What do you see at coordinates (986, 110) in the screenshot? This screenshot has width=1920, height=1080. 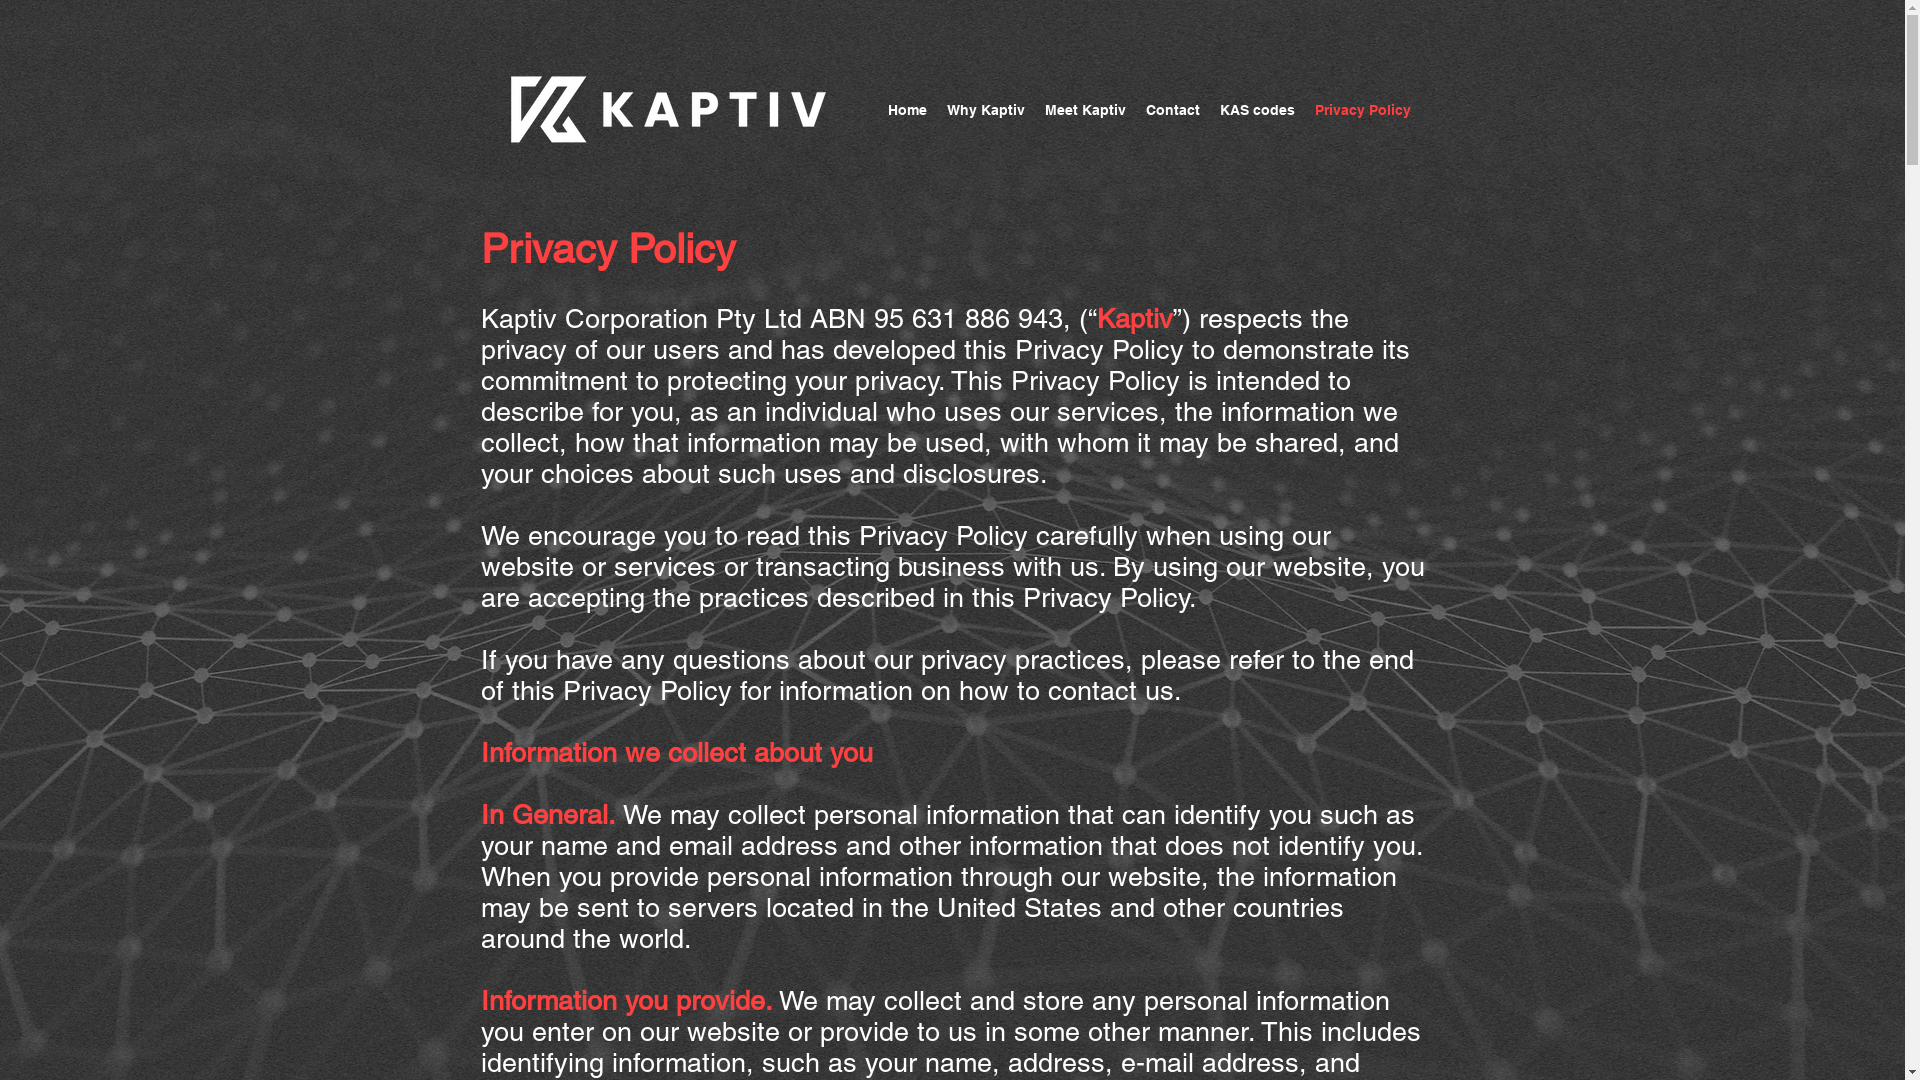 I see `Why Kaptiv` at bounding box center [986, 110].